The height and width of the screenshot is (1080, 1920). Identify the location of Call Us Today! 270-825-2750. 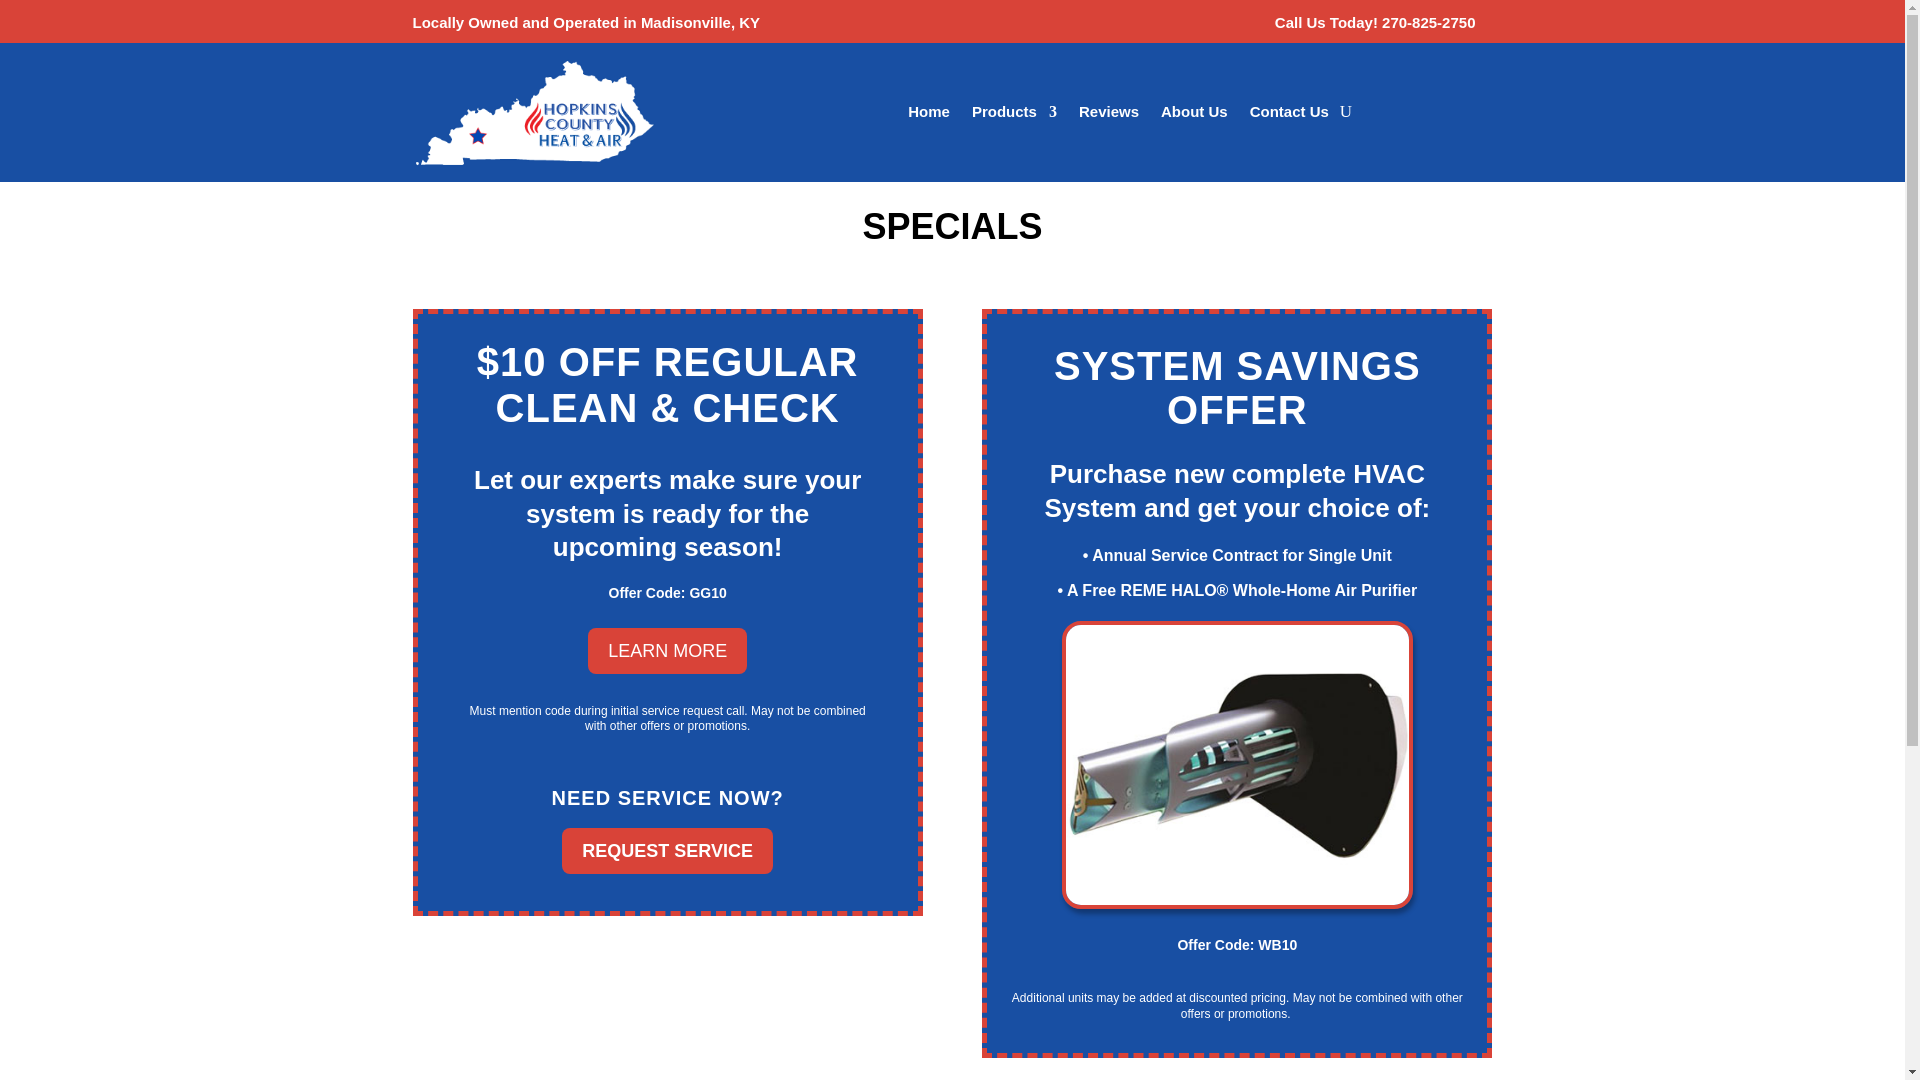
(1375, 22).